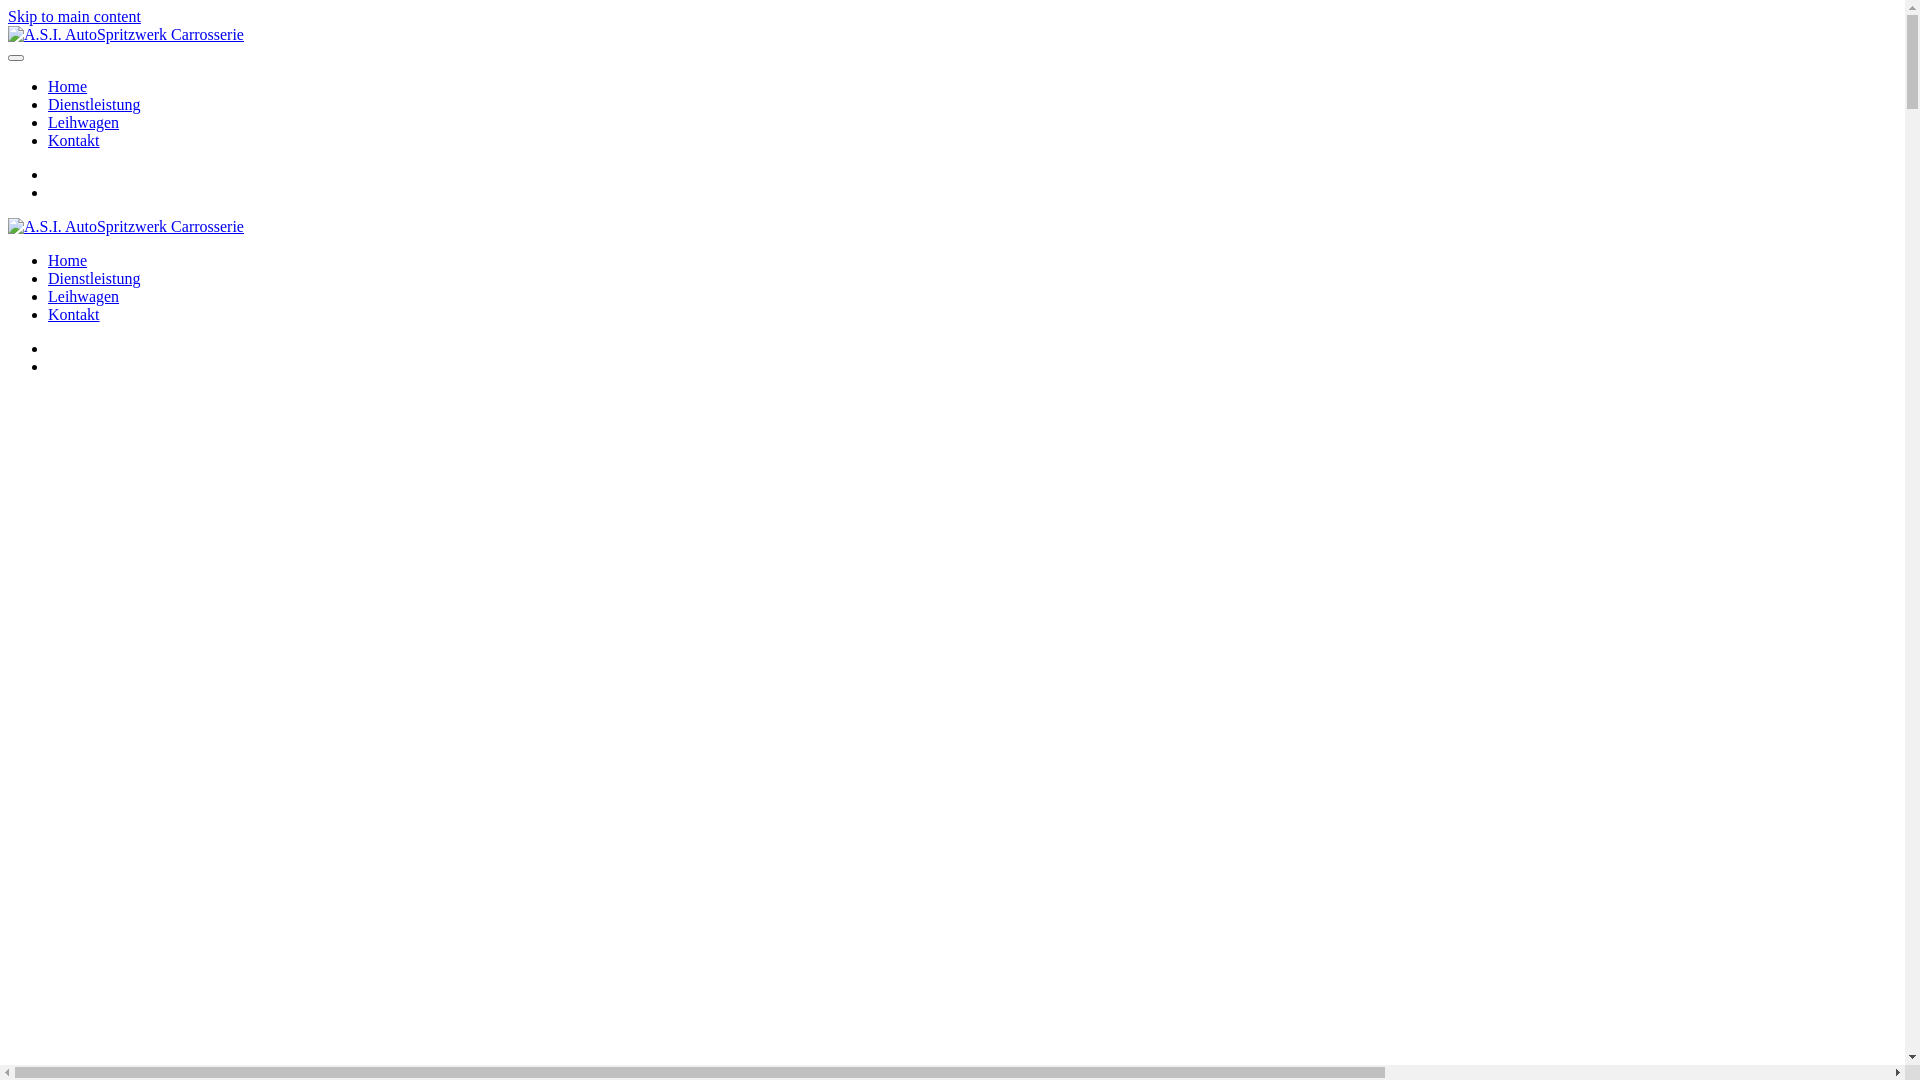 The width and height of the screenshot is (1920, 1080). I want to click on Leihwagen, so click(84, 296).